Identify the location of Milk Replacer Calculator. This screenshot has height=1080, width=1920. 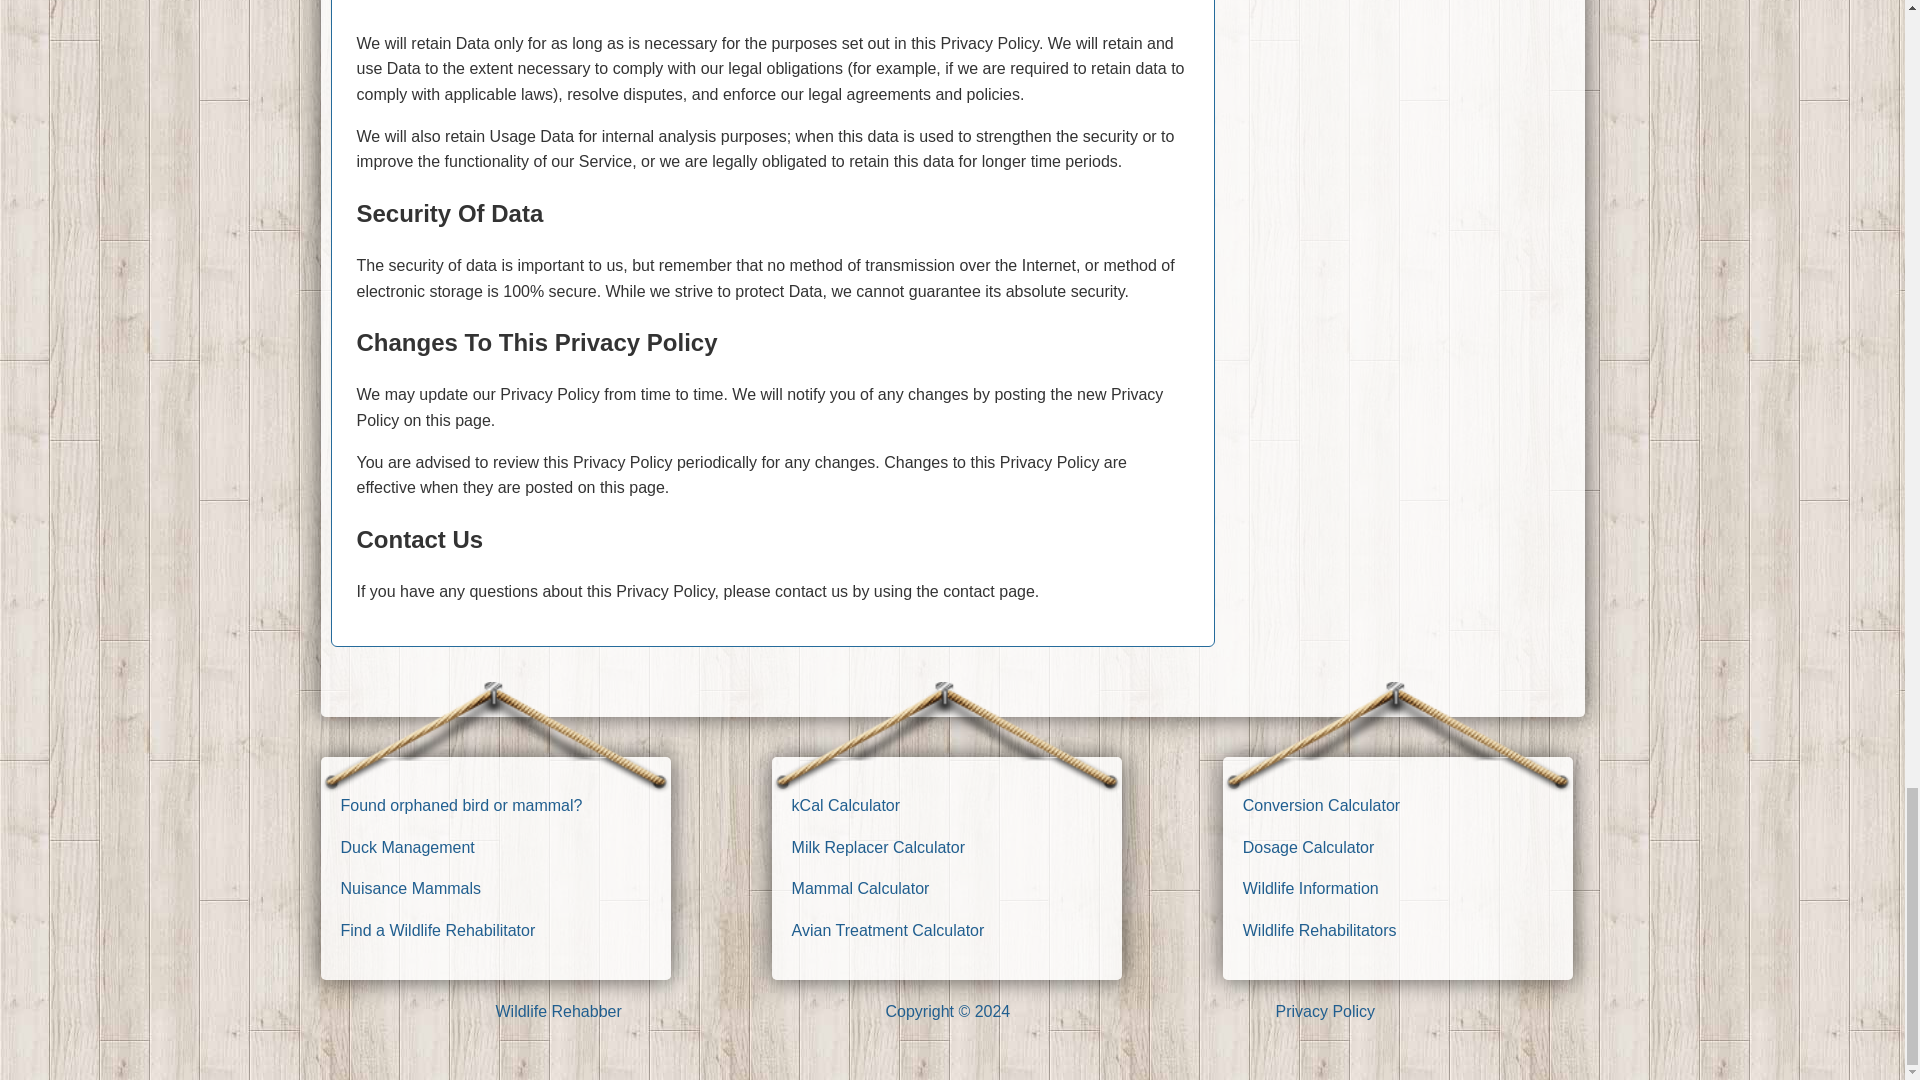
(878, 848).